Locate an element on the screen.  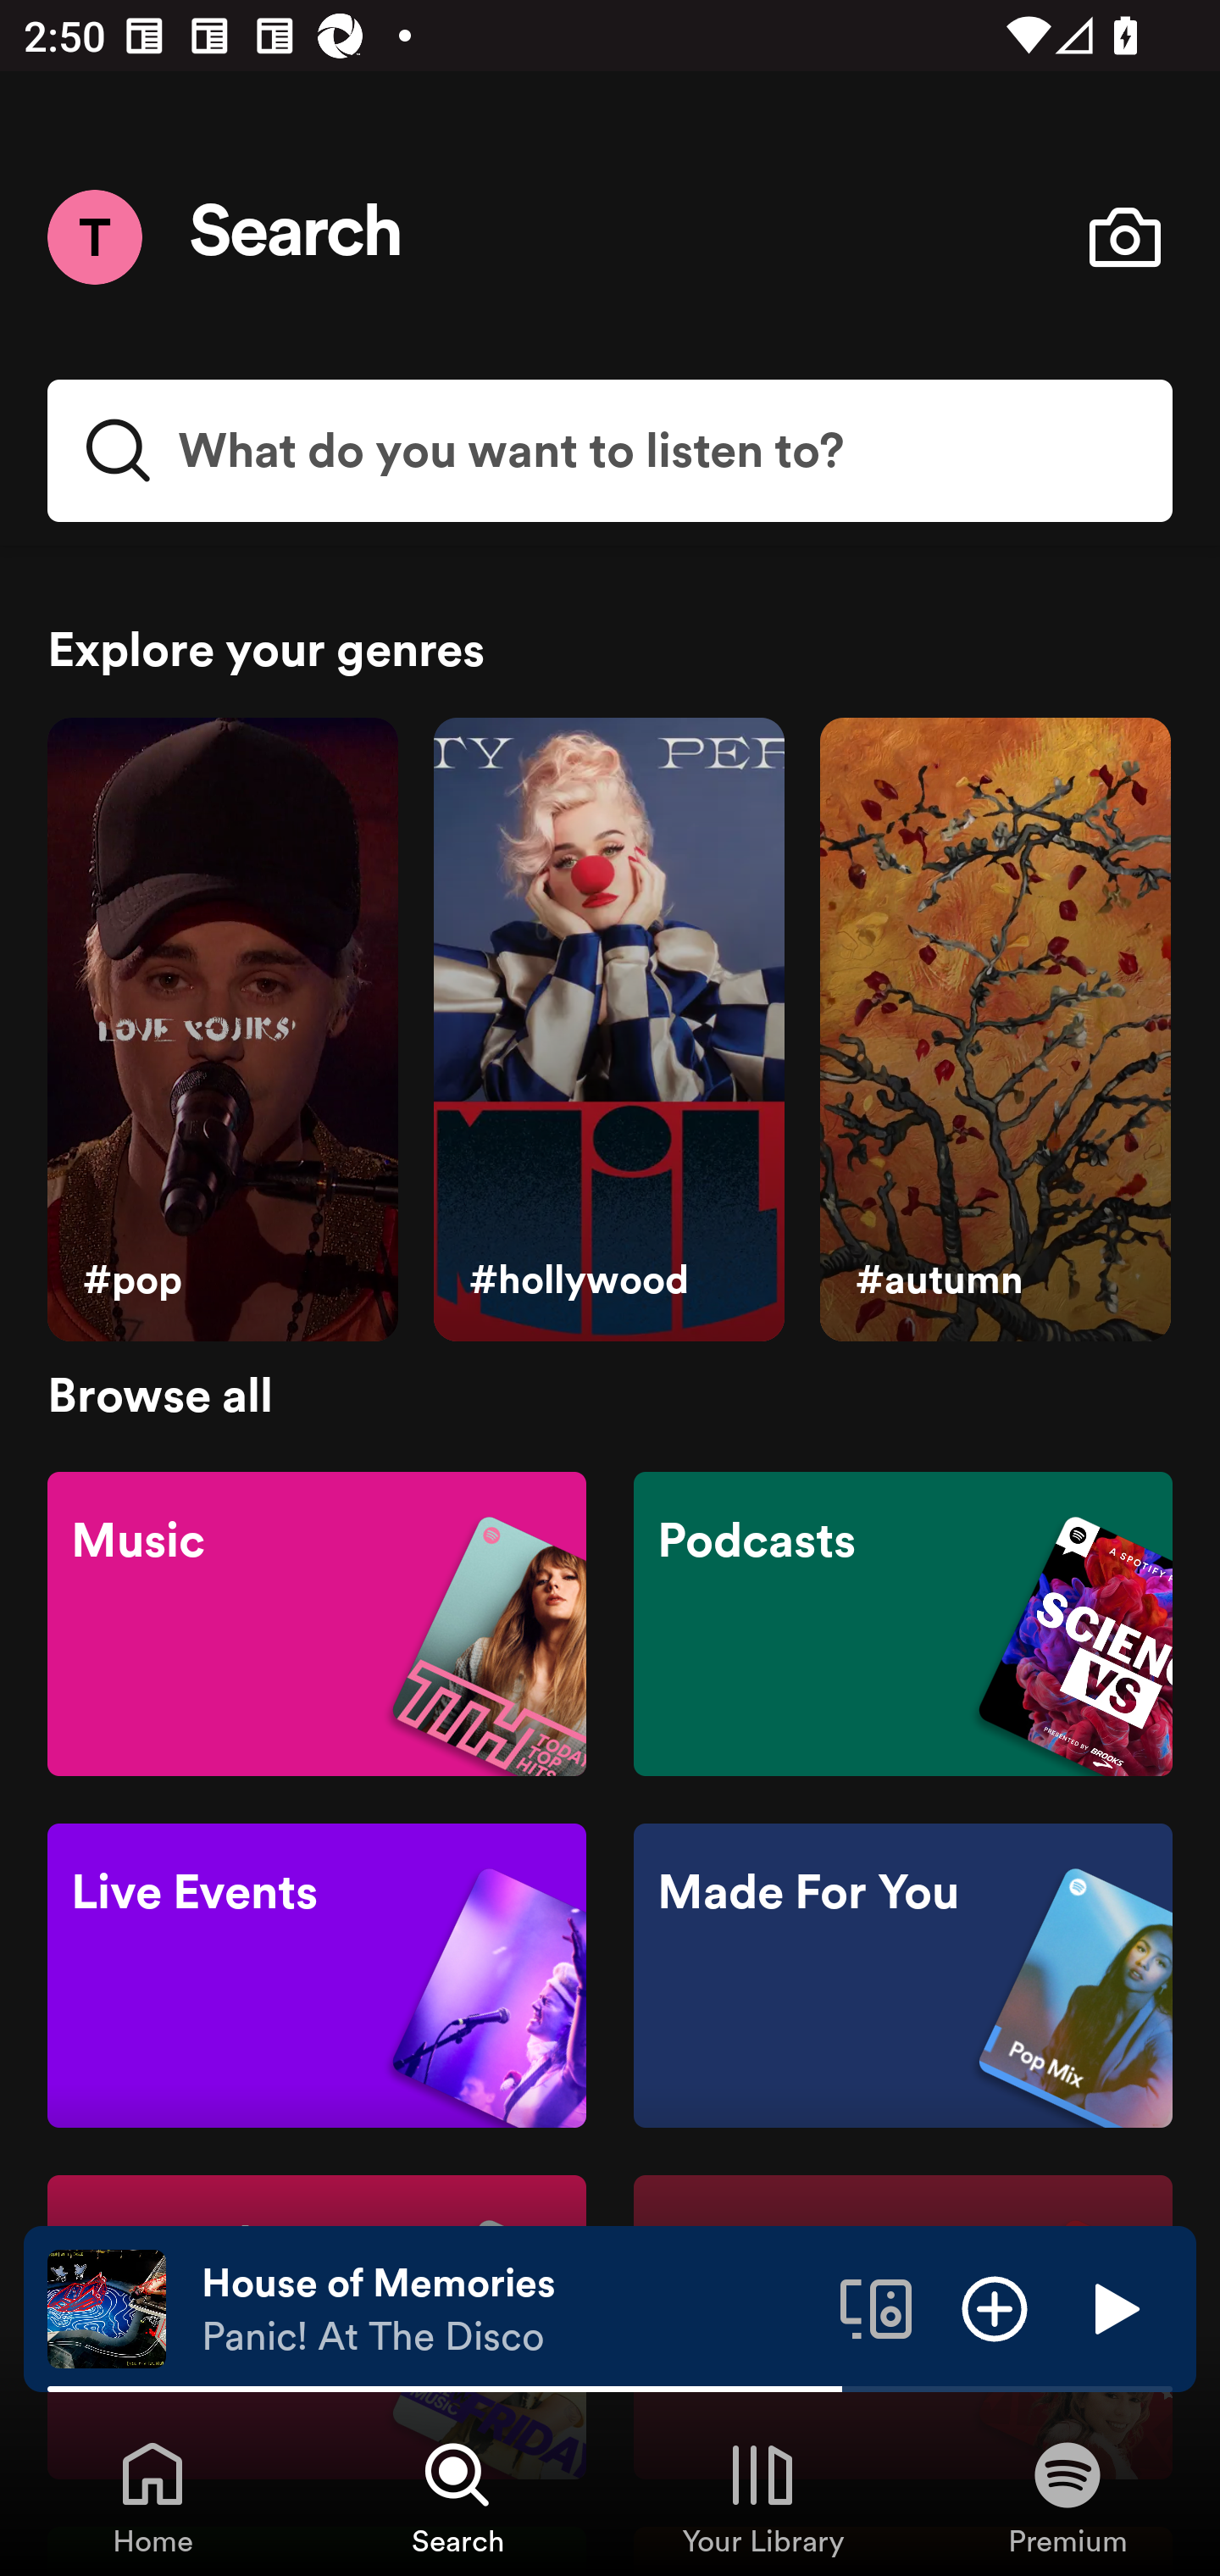
Made For You is located at coordinates (902, 1976).